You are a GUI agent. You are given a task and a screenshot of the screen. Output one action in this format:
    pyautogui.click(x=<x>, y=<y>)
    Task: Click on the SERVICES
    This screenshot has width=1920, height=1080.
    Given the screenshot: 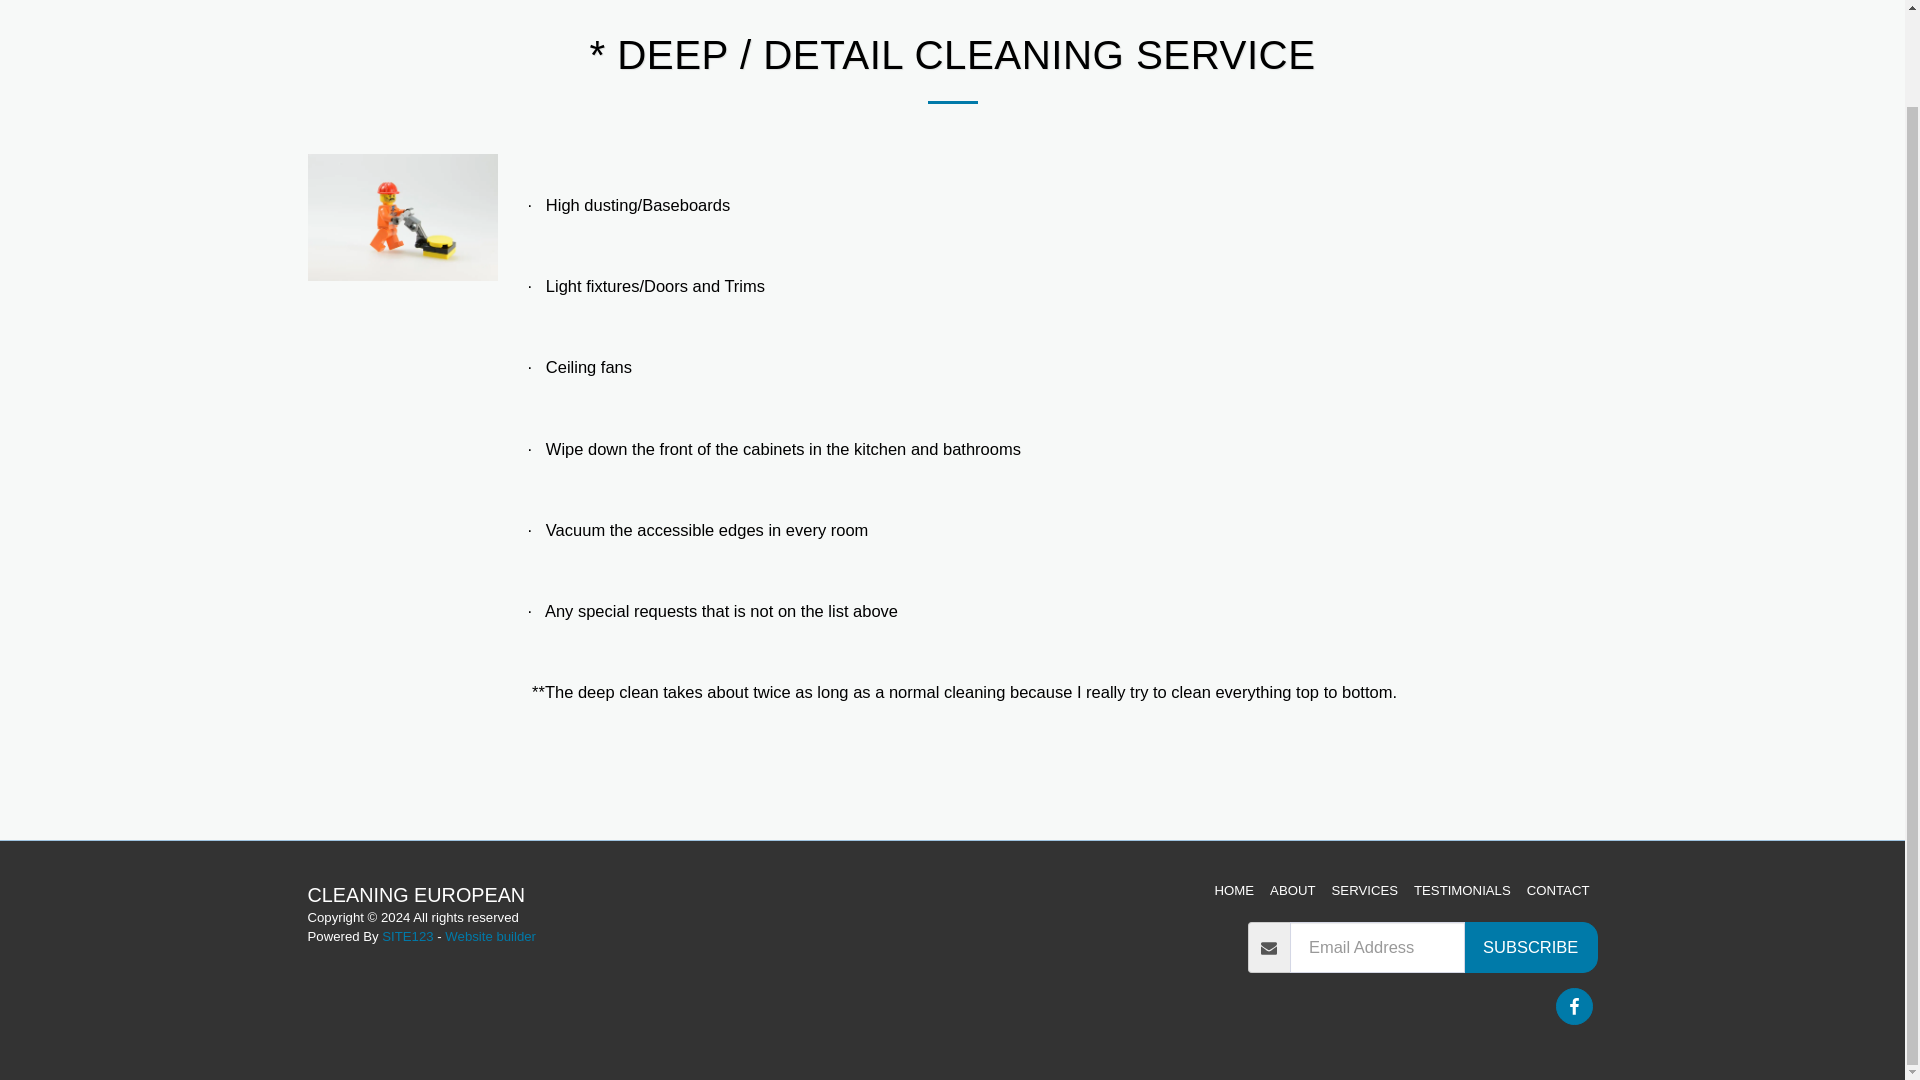 What is the action you would take?
    pyautogui.click(x=1364, y=890)
    